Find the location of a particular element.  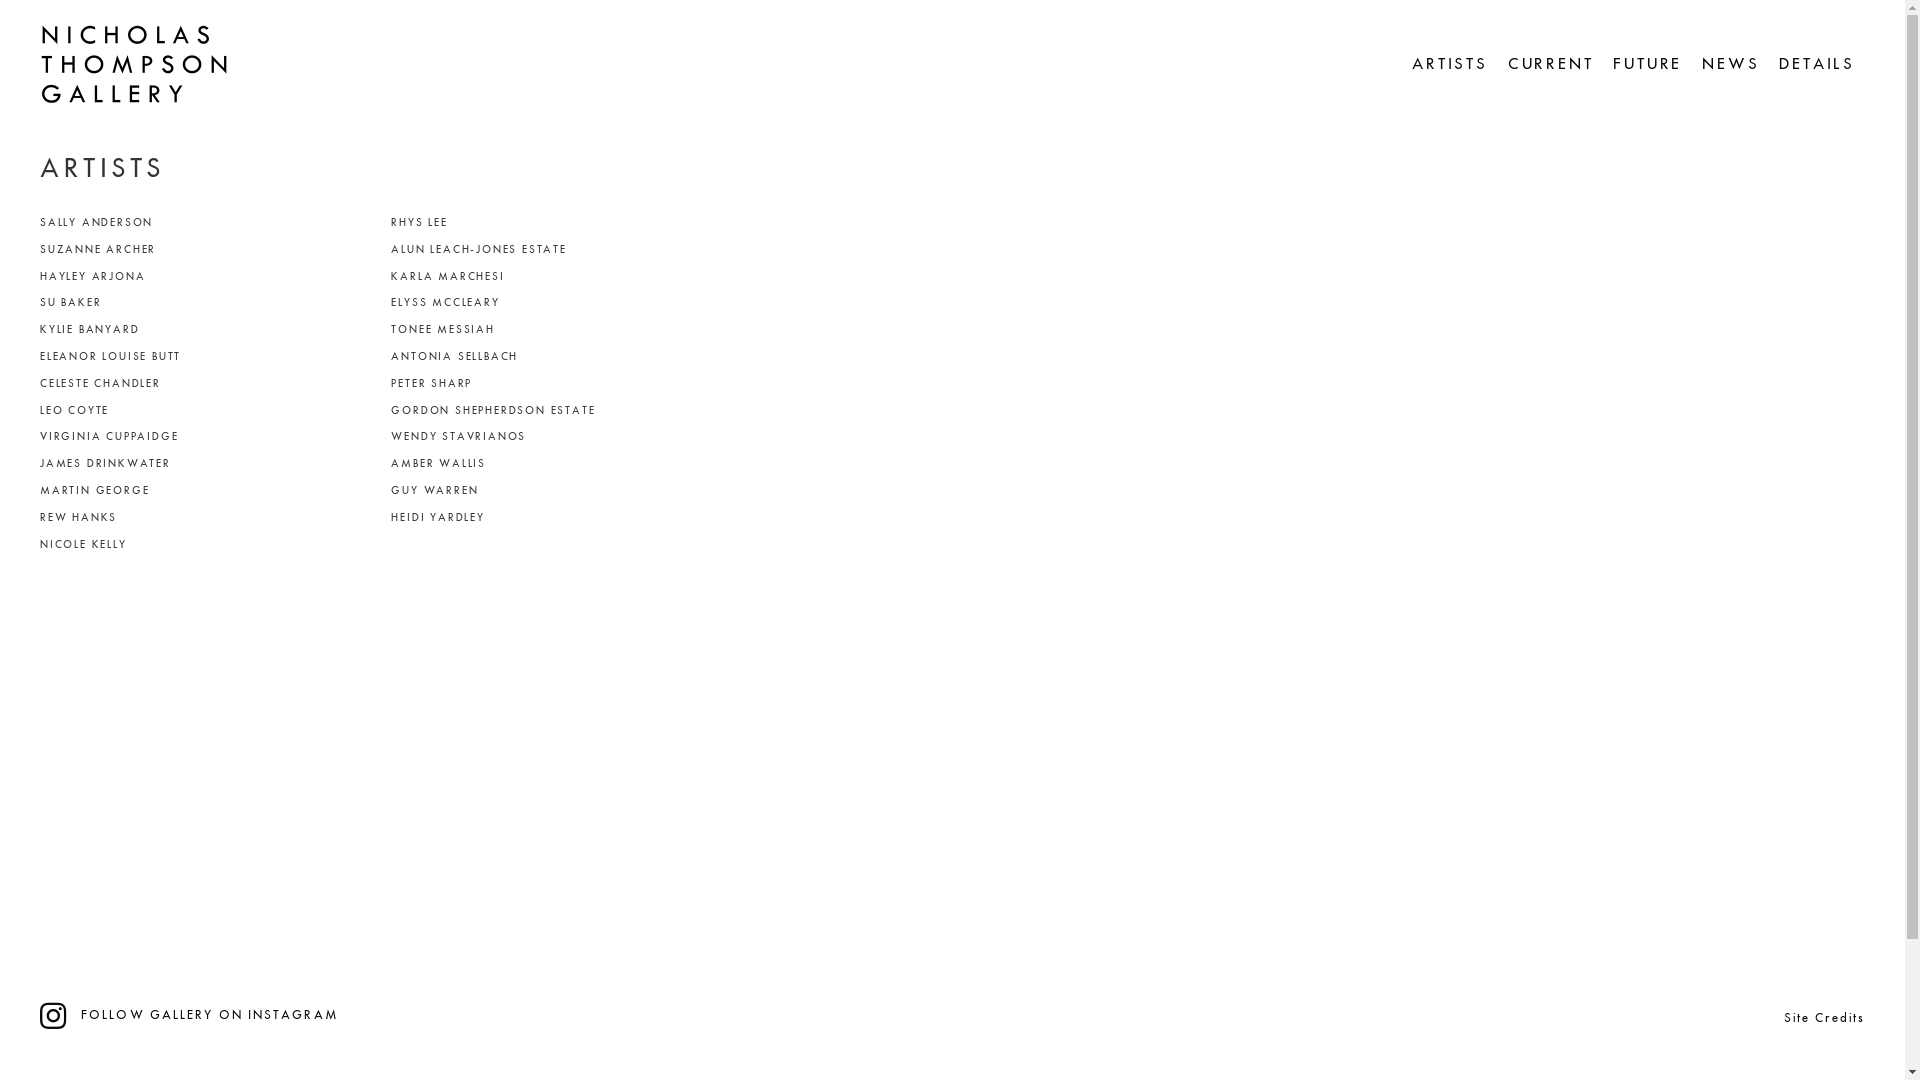

KARLA MARCHESI is located at coordinates (560, 278).